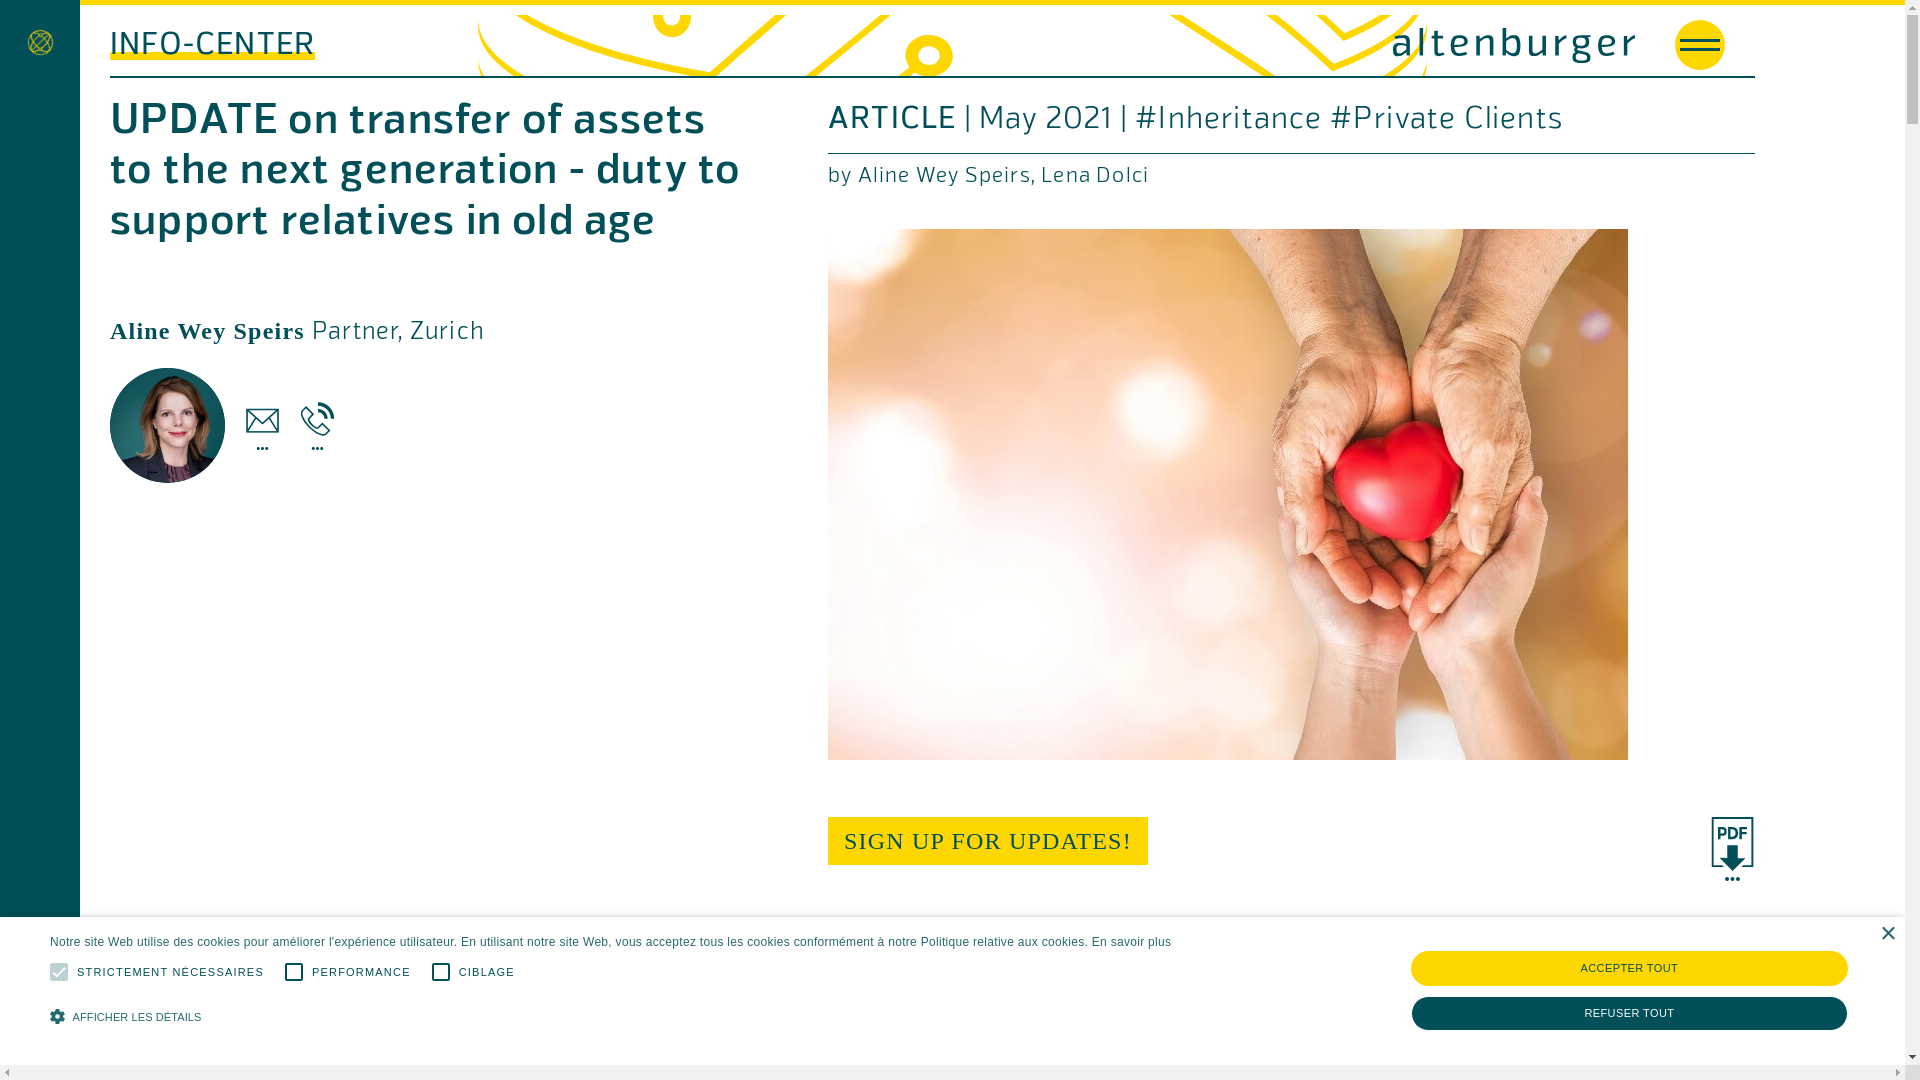 The height and width of the screenshot is (1080, 1920). What do you see at coordinates (1132, 942) in the screenshot?
I see `En savoir plus` at bounding box center [1132, 942].